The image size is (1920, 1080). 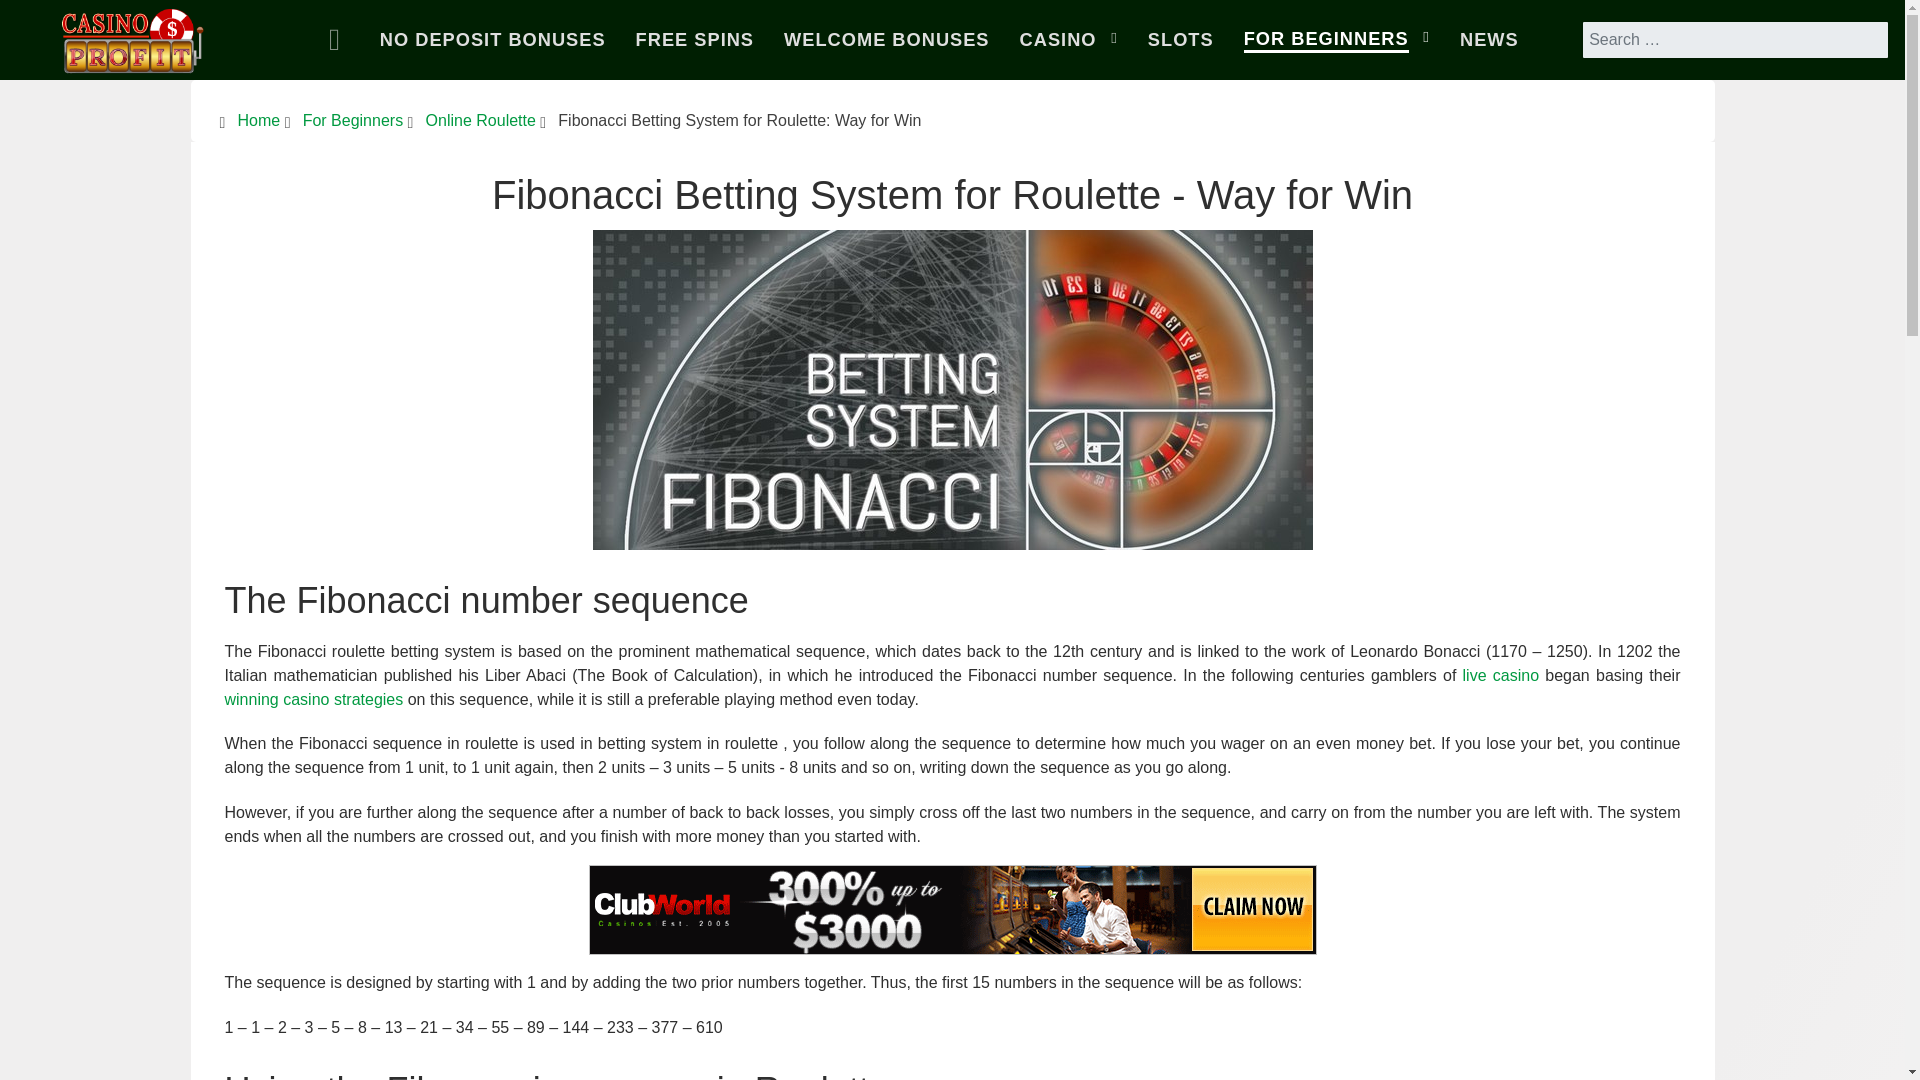 I want to click on CASINO, so click(x=1068, y=40).